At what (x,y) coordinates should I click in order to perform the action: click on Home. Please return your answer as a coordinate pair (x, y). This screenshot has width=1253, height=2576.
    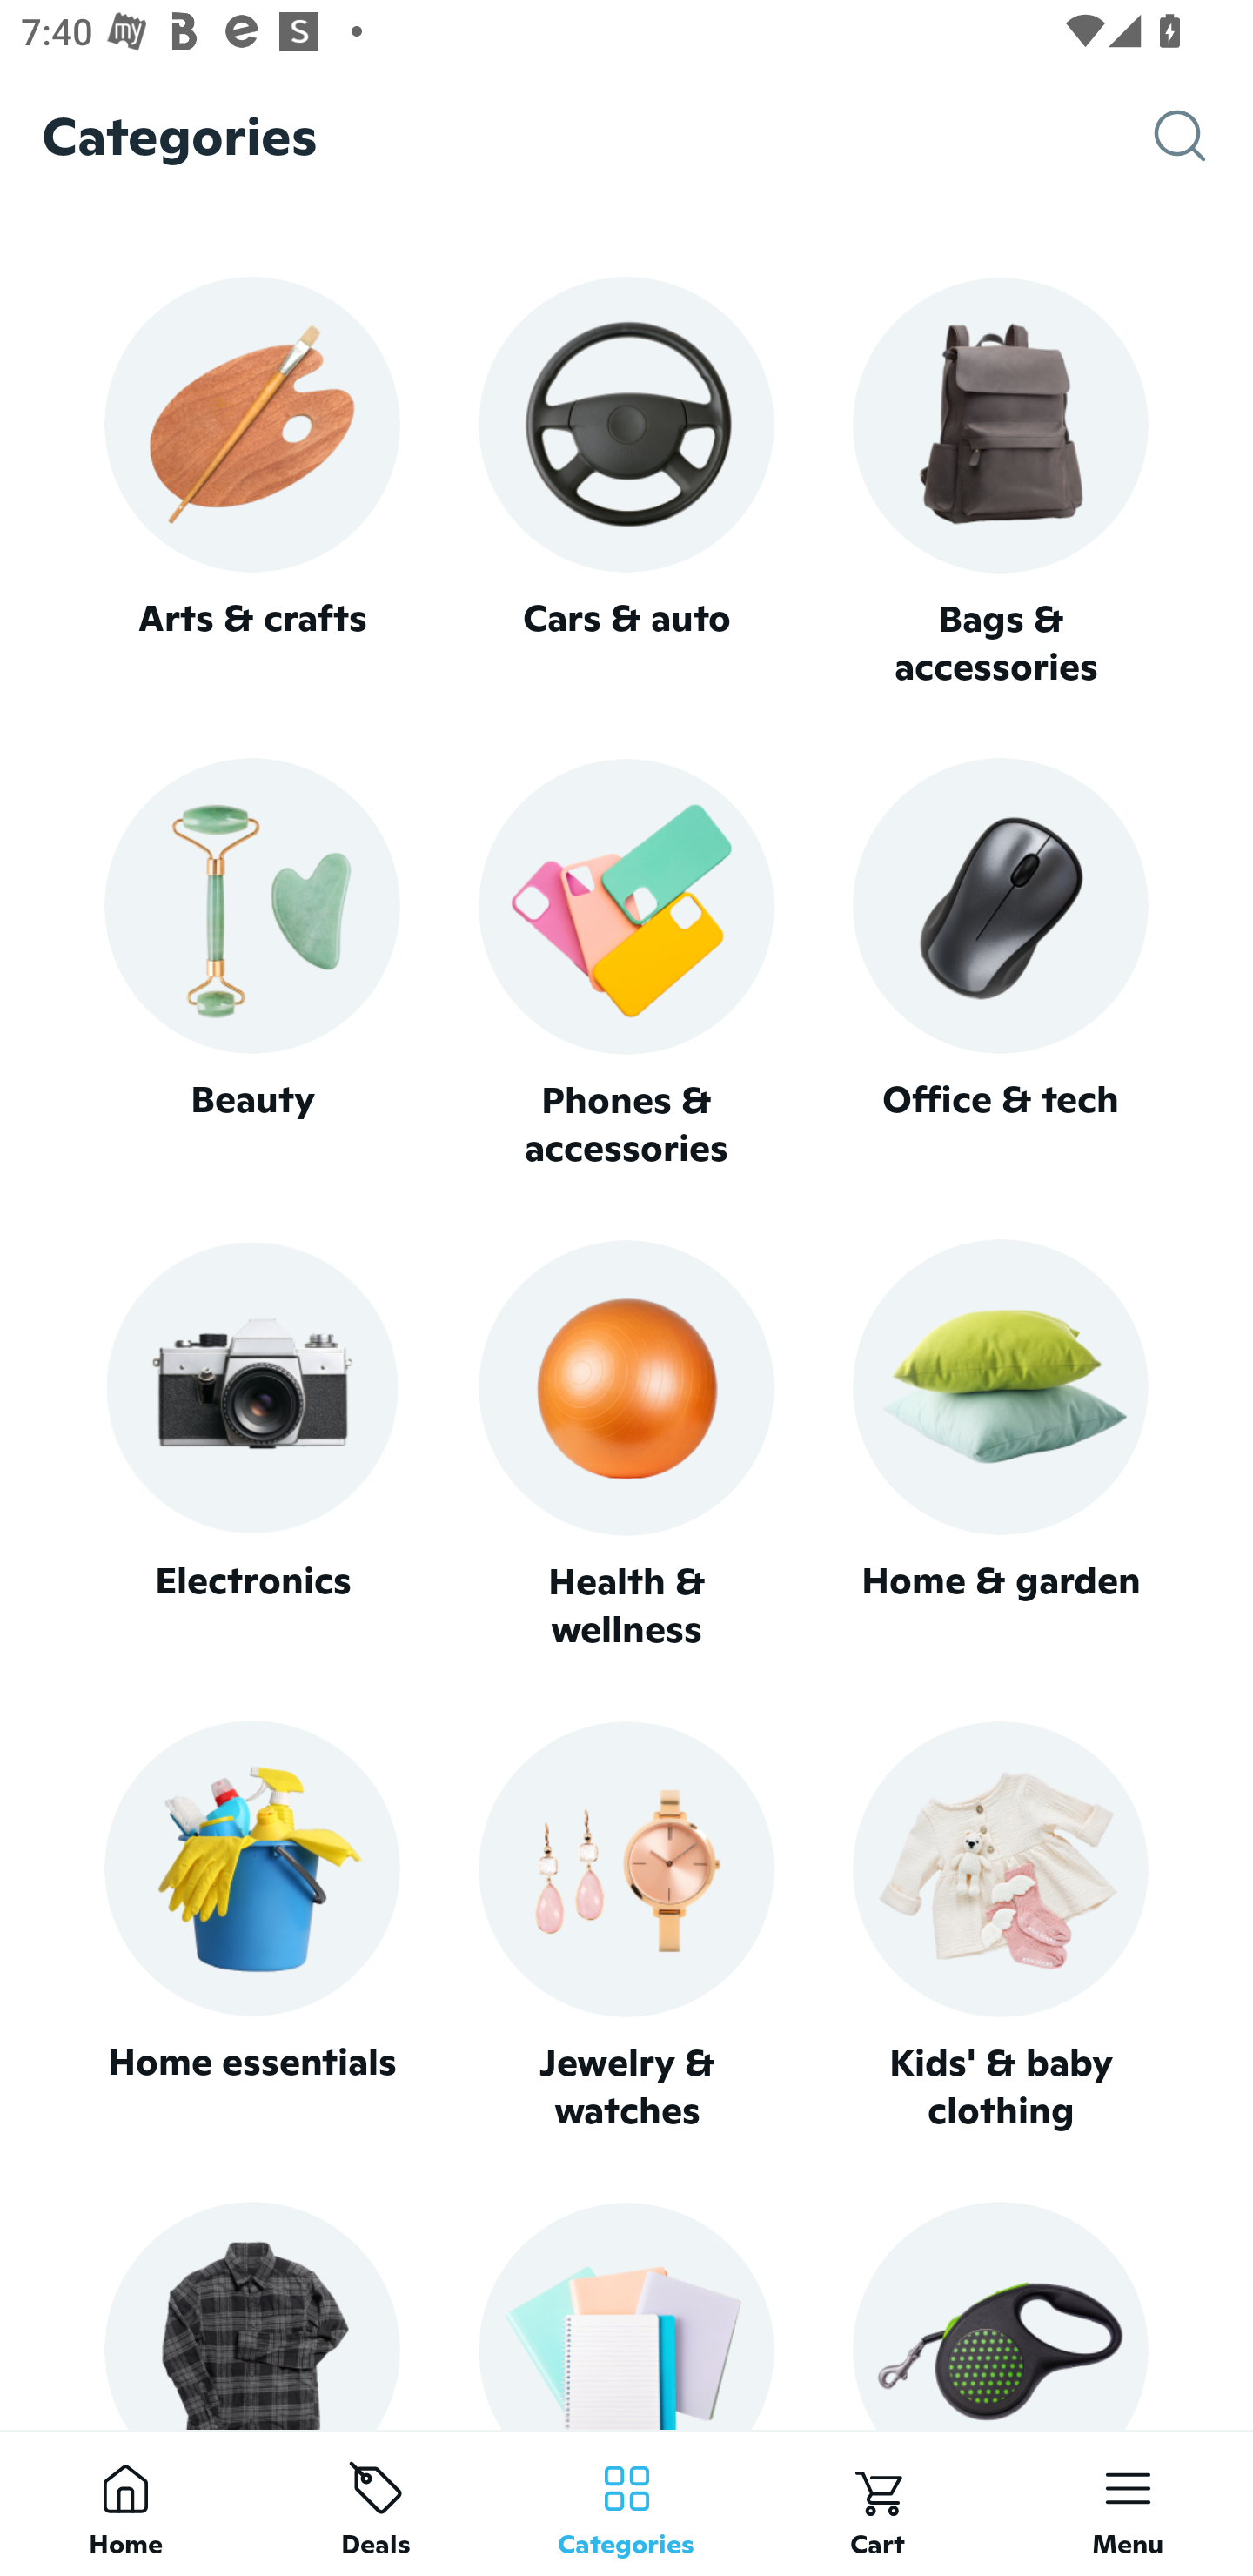
    Looking at the image, I should click on (125, 2503).